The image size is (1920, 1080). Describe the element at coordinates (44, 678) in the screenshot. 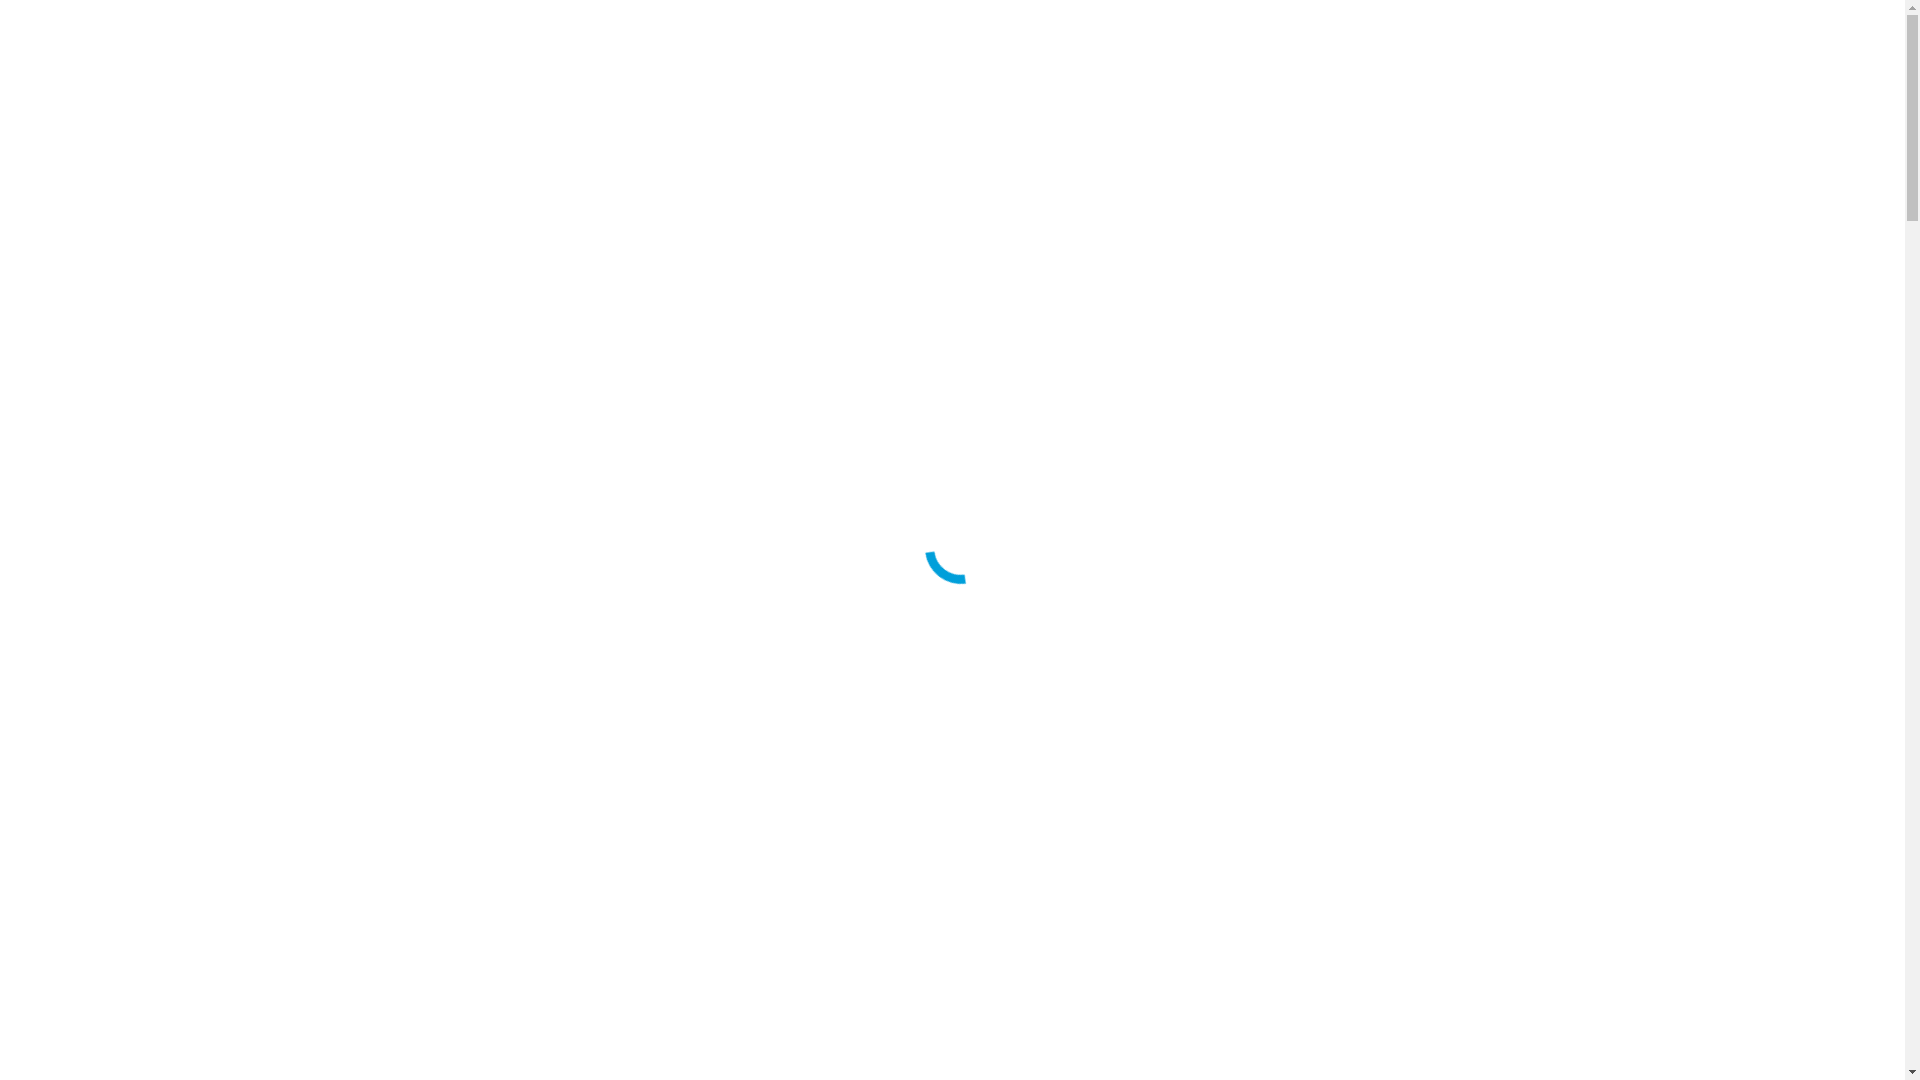

I see `Contact Us` at that location.